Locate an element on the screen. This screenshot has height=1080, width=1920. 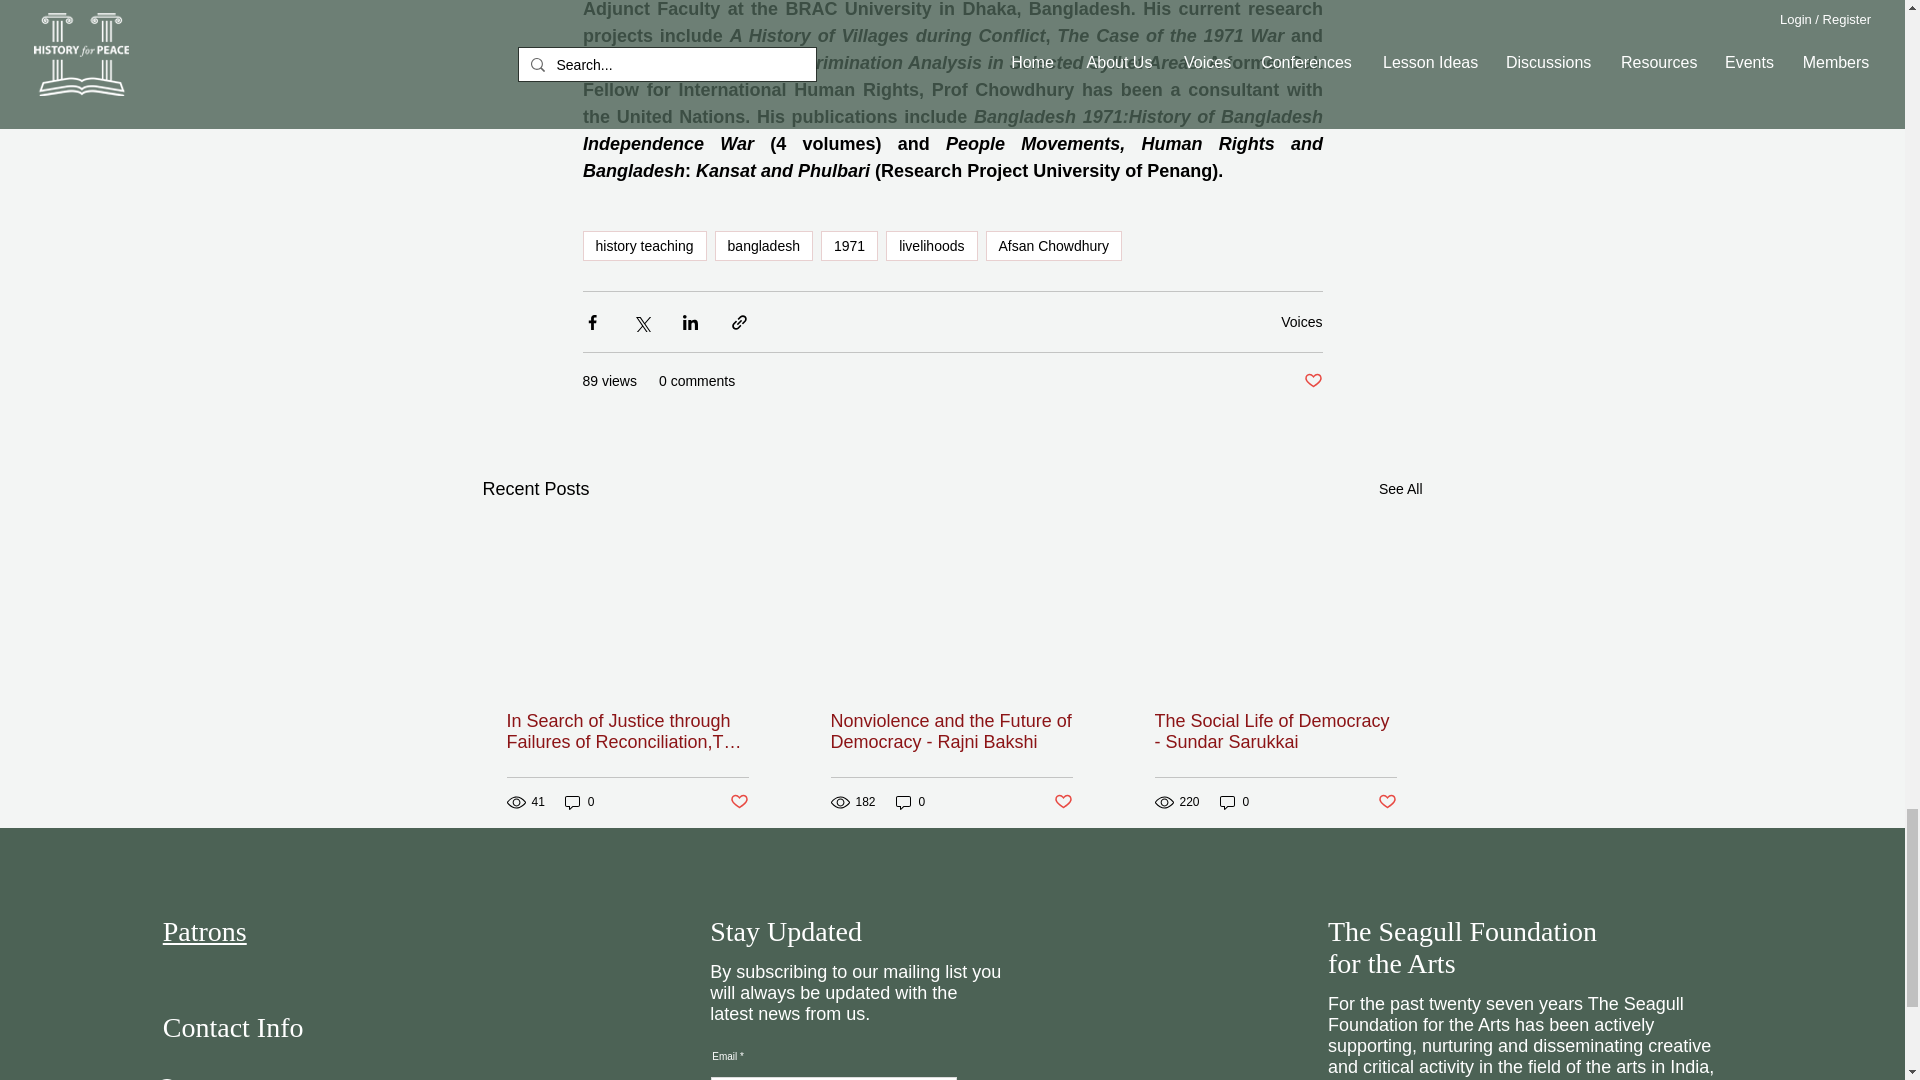
1971 is located at coordinates (849, 246).